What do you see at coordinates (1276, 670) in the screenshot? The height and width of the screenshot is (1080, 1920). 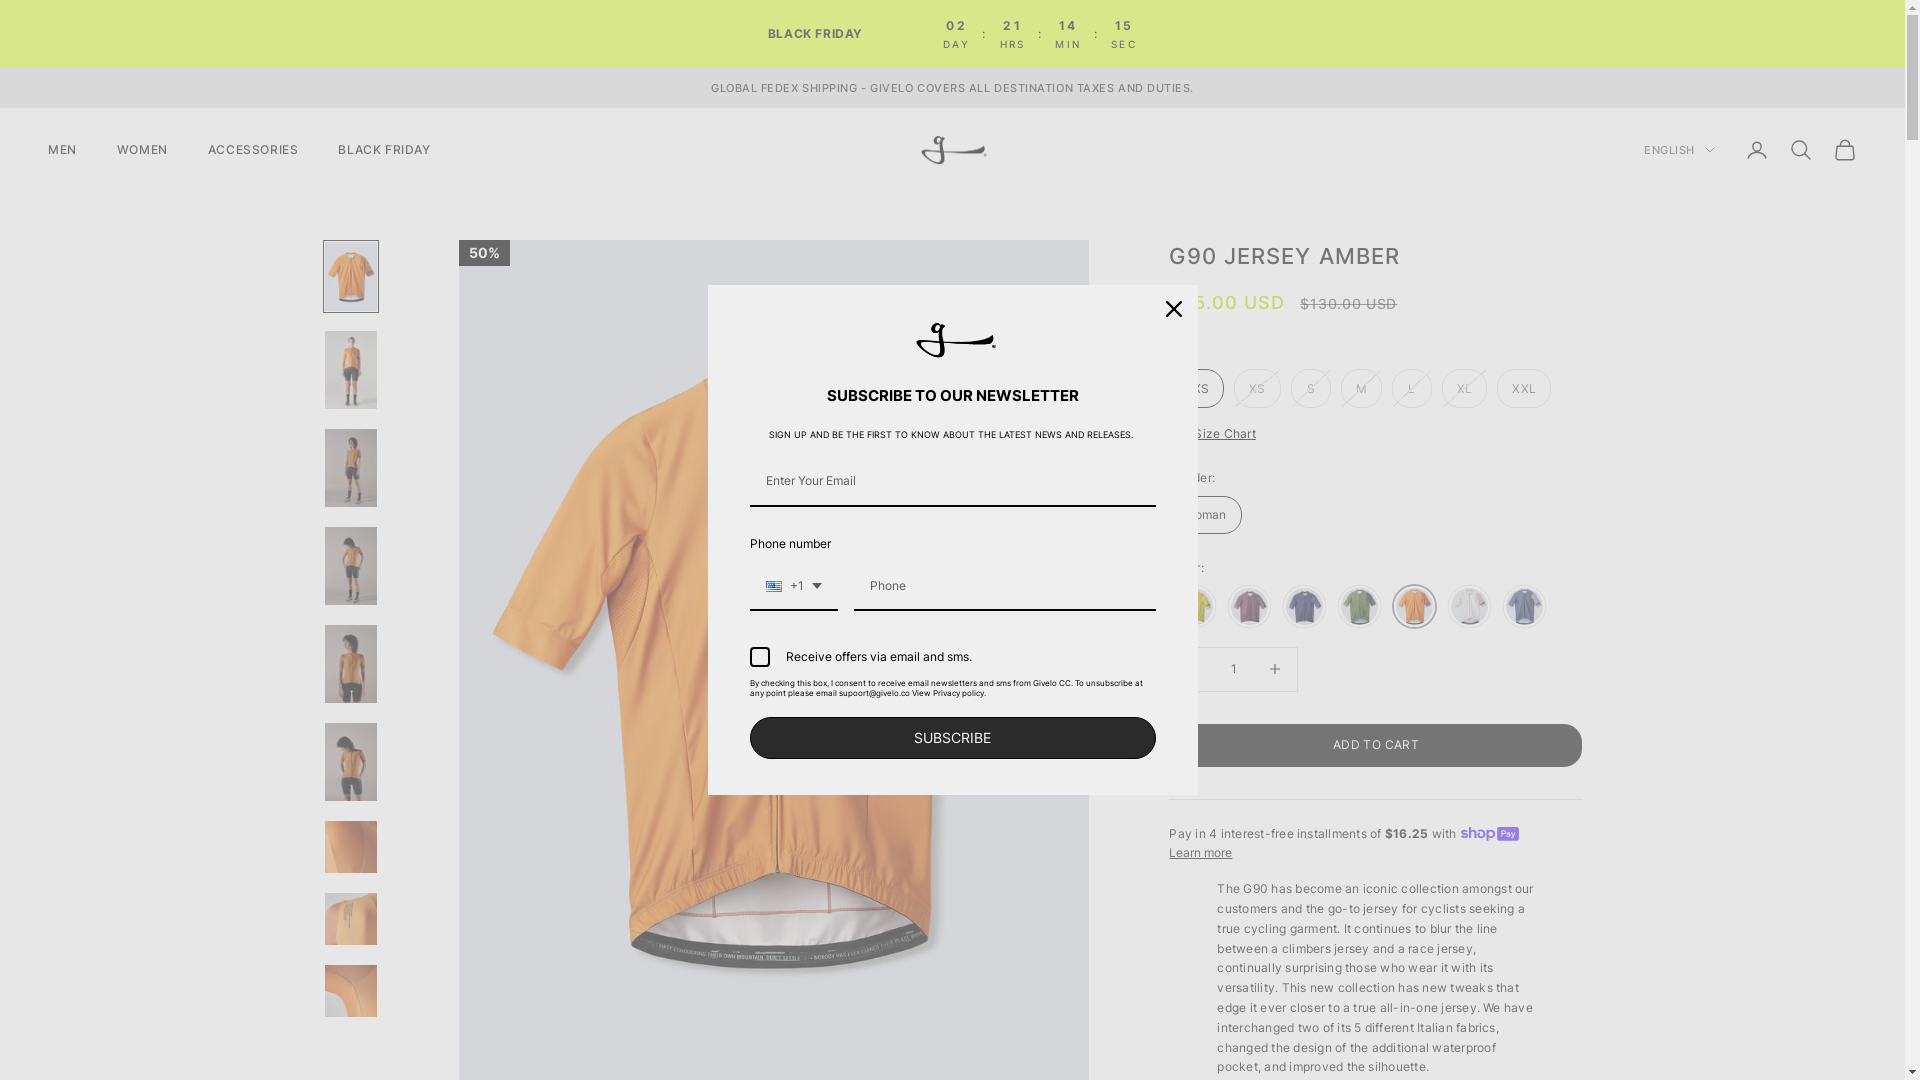 I see `Decrease quantity` at bounding box center [1276, 670].